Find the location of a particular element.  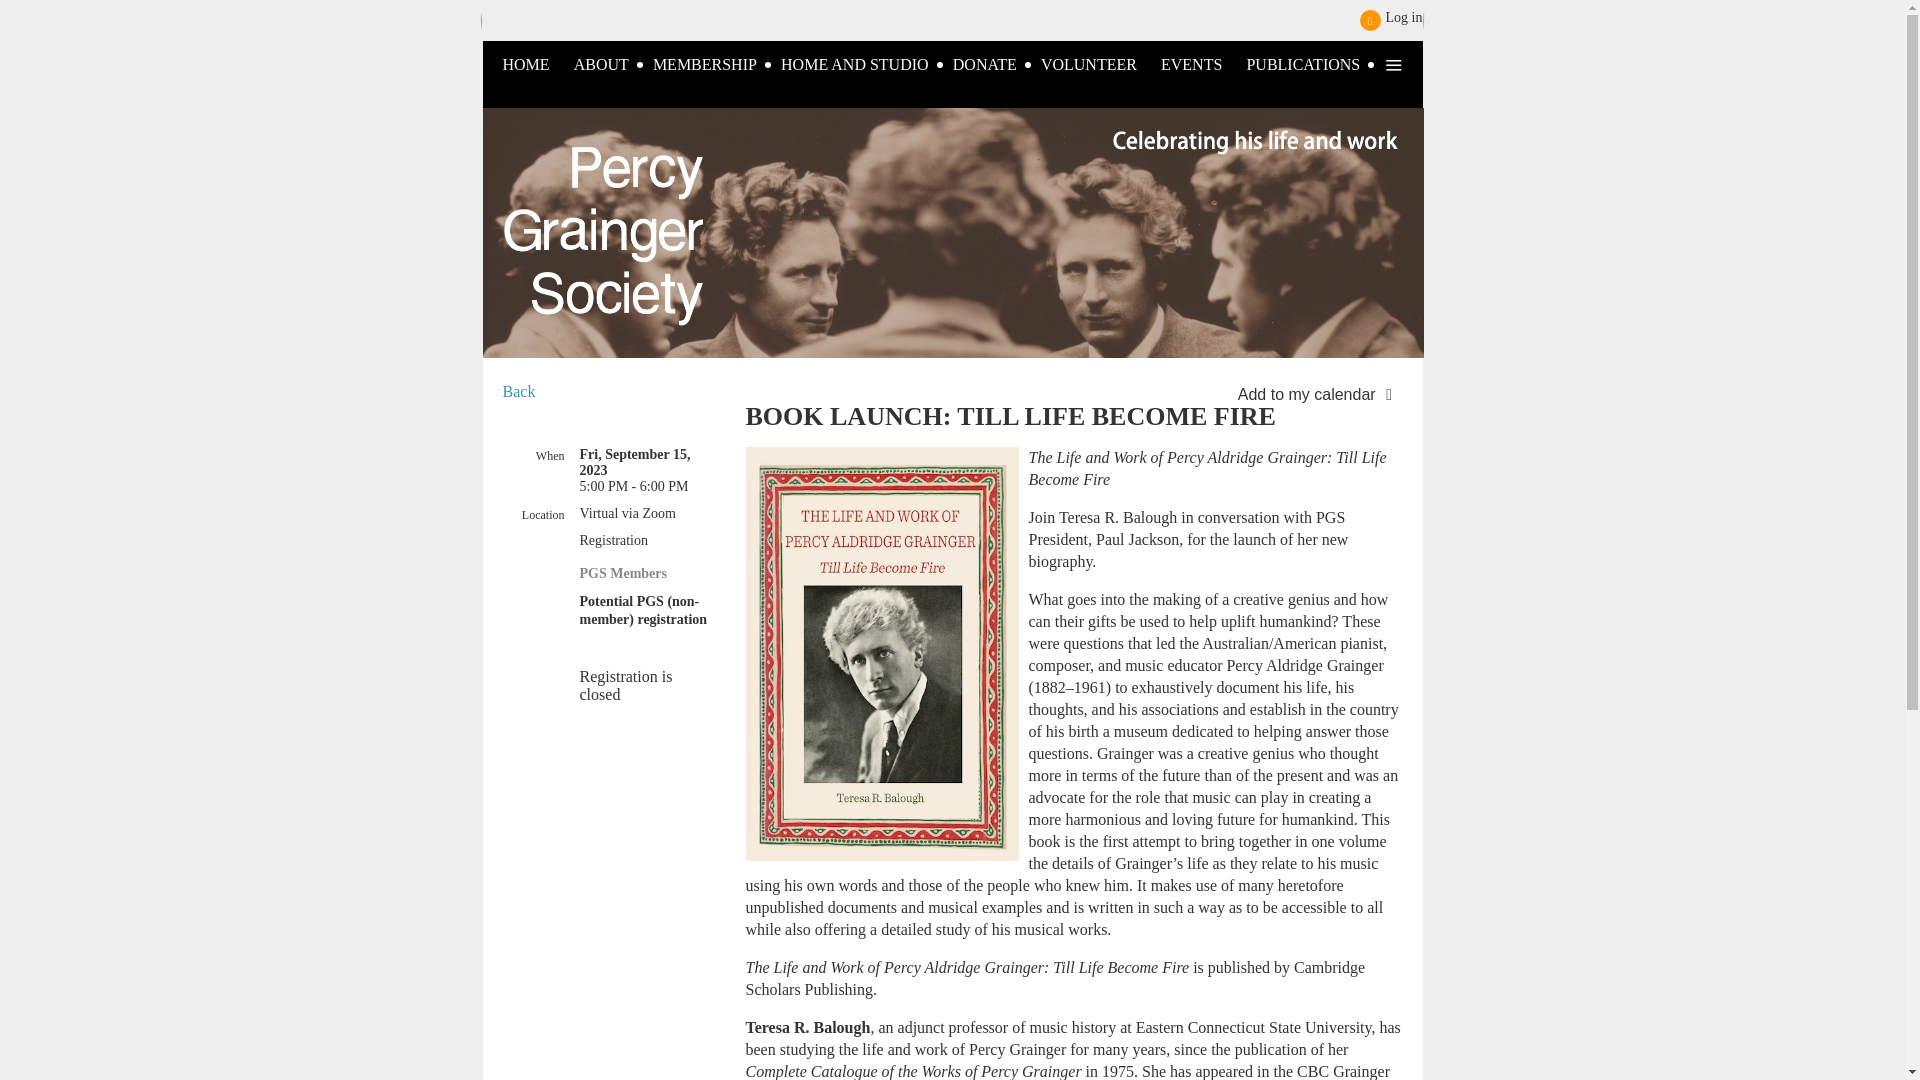

Home is located at coordinates (536, 64).